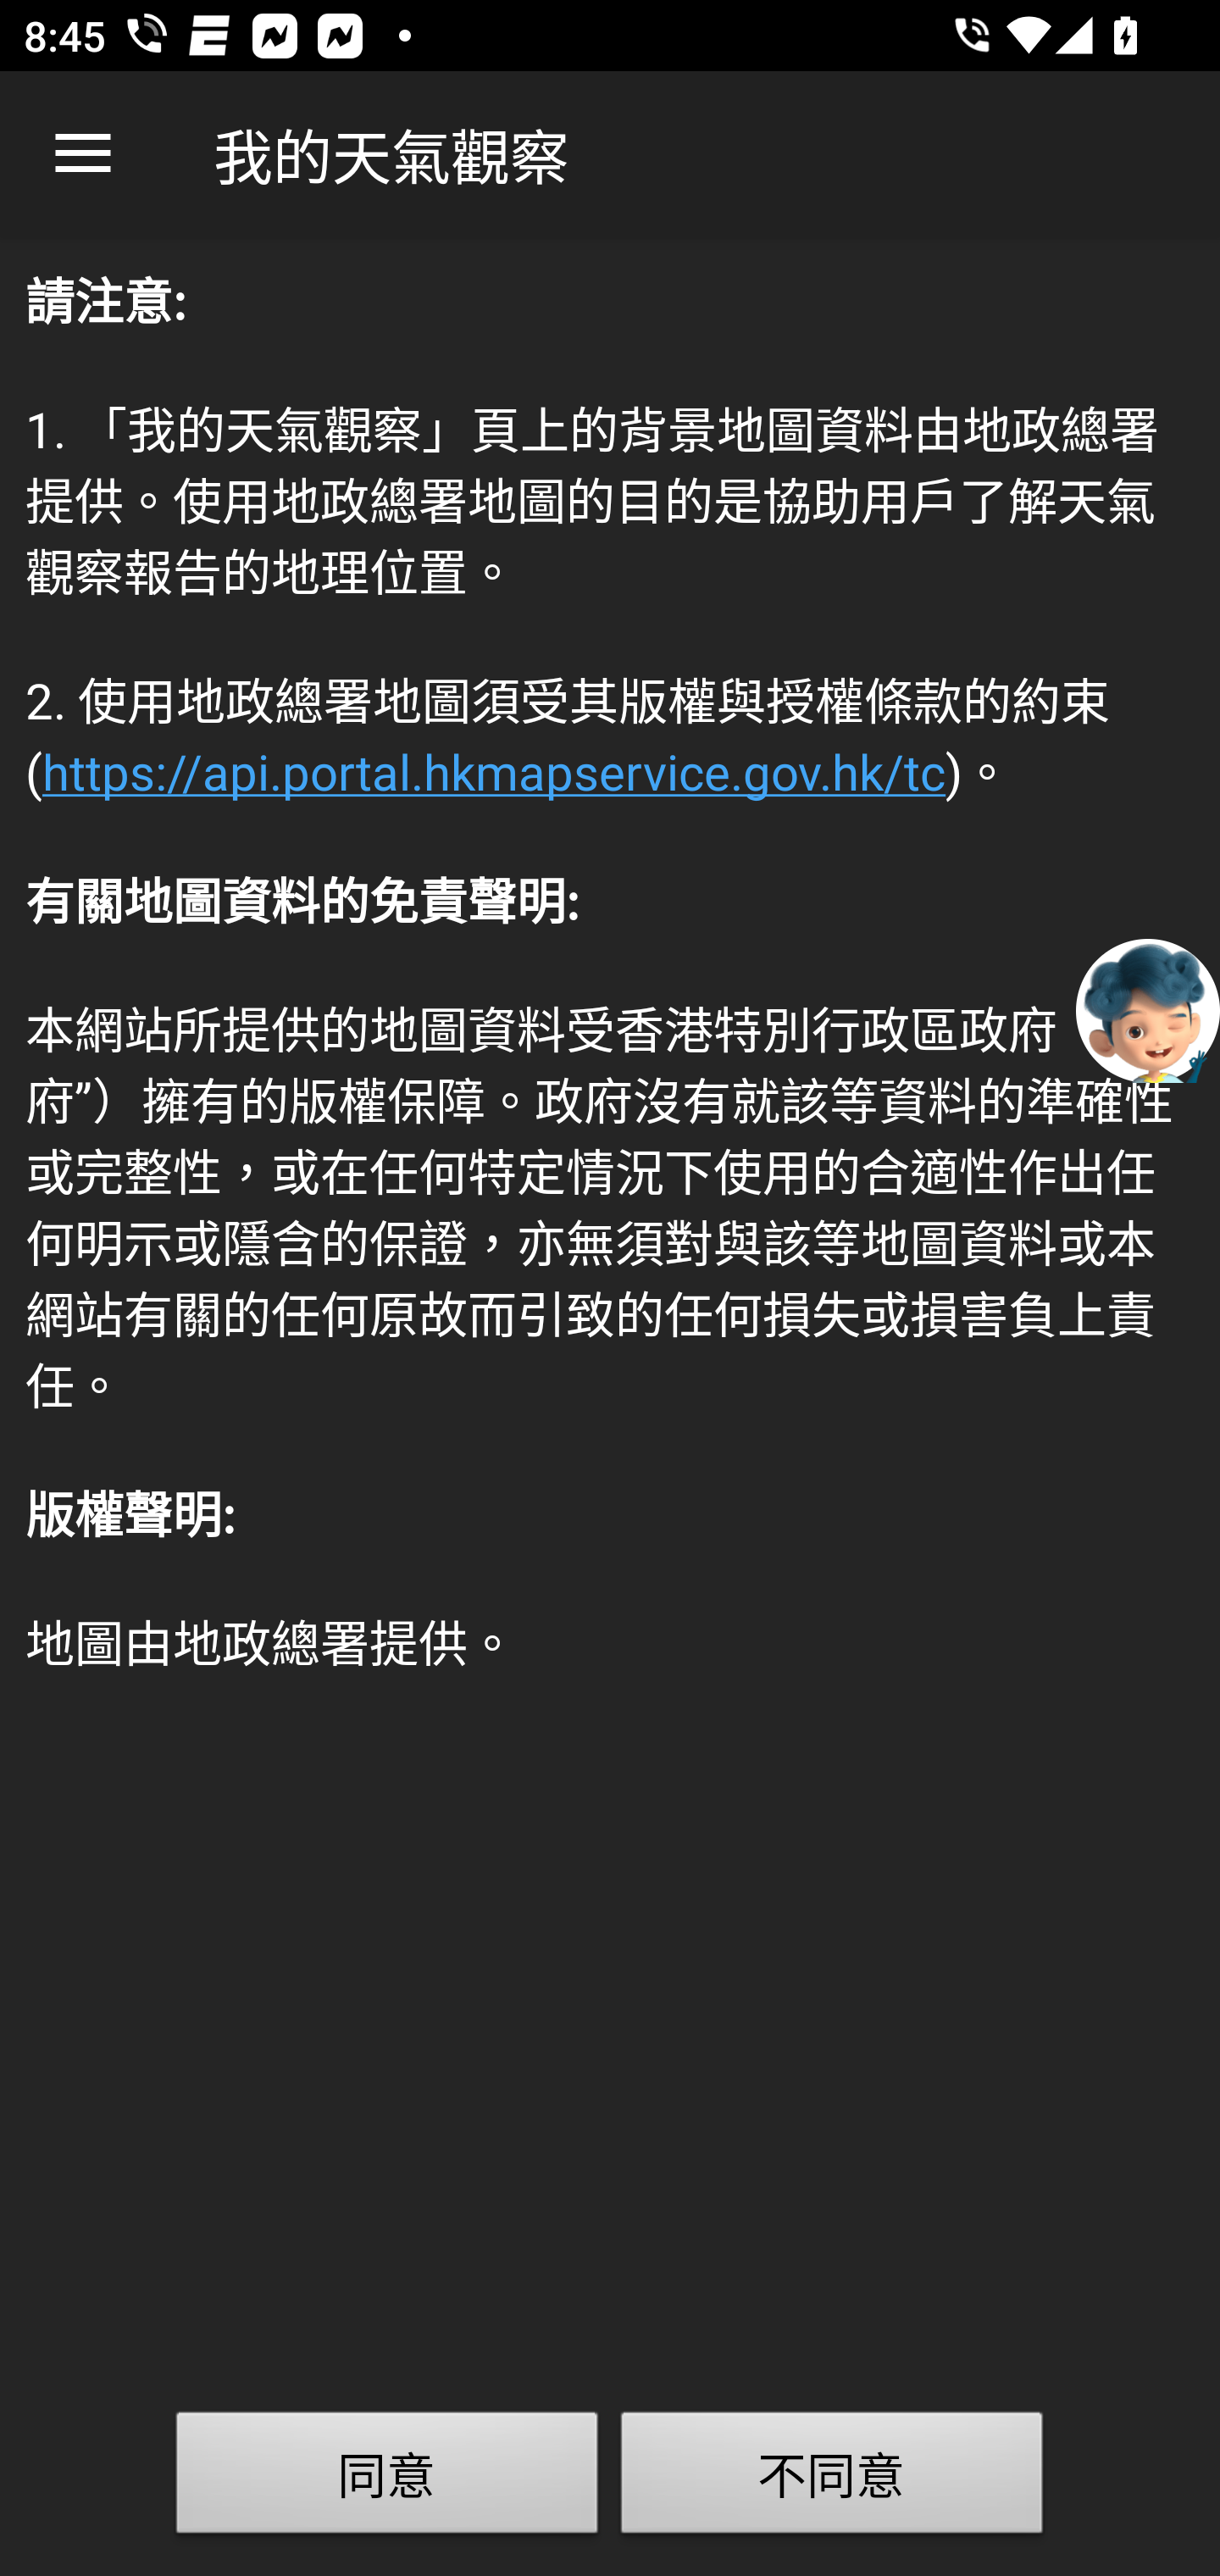 This screenshot has height=2576, width=1220. I want to click on 向上瀏覽, so click(83, 154).